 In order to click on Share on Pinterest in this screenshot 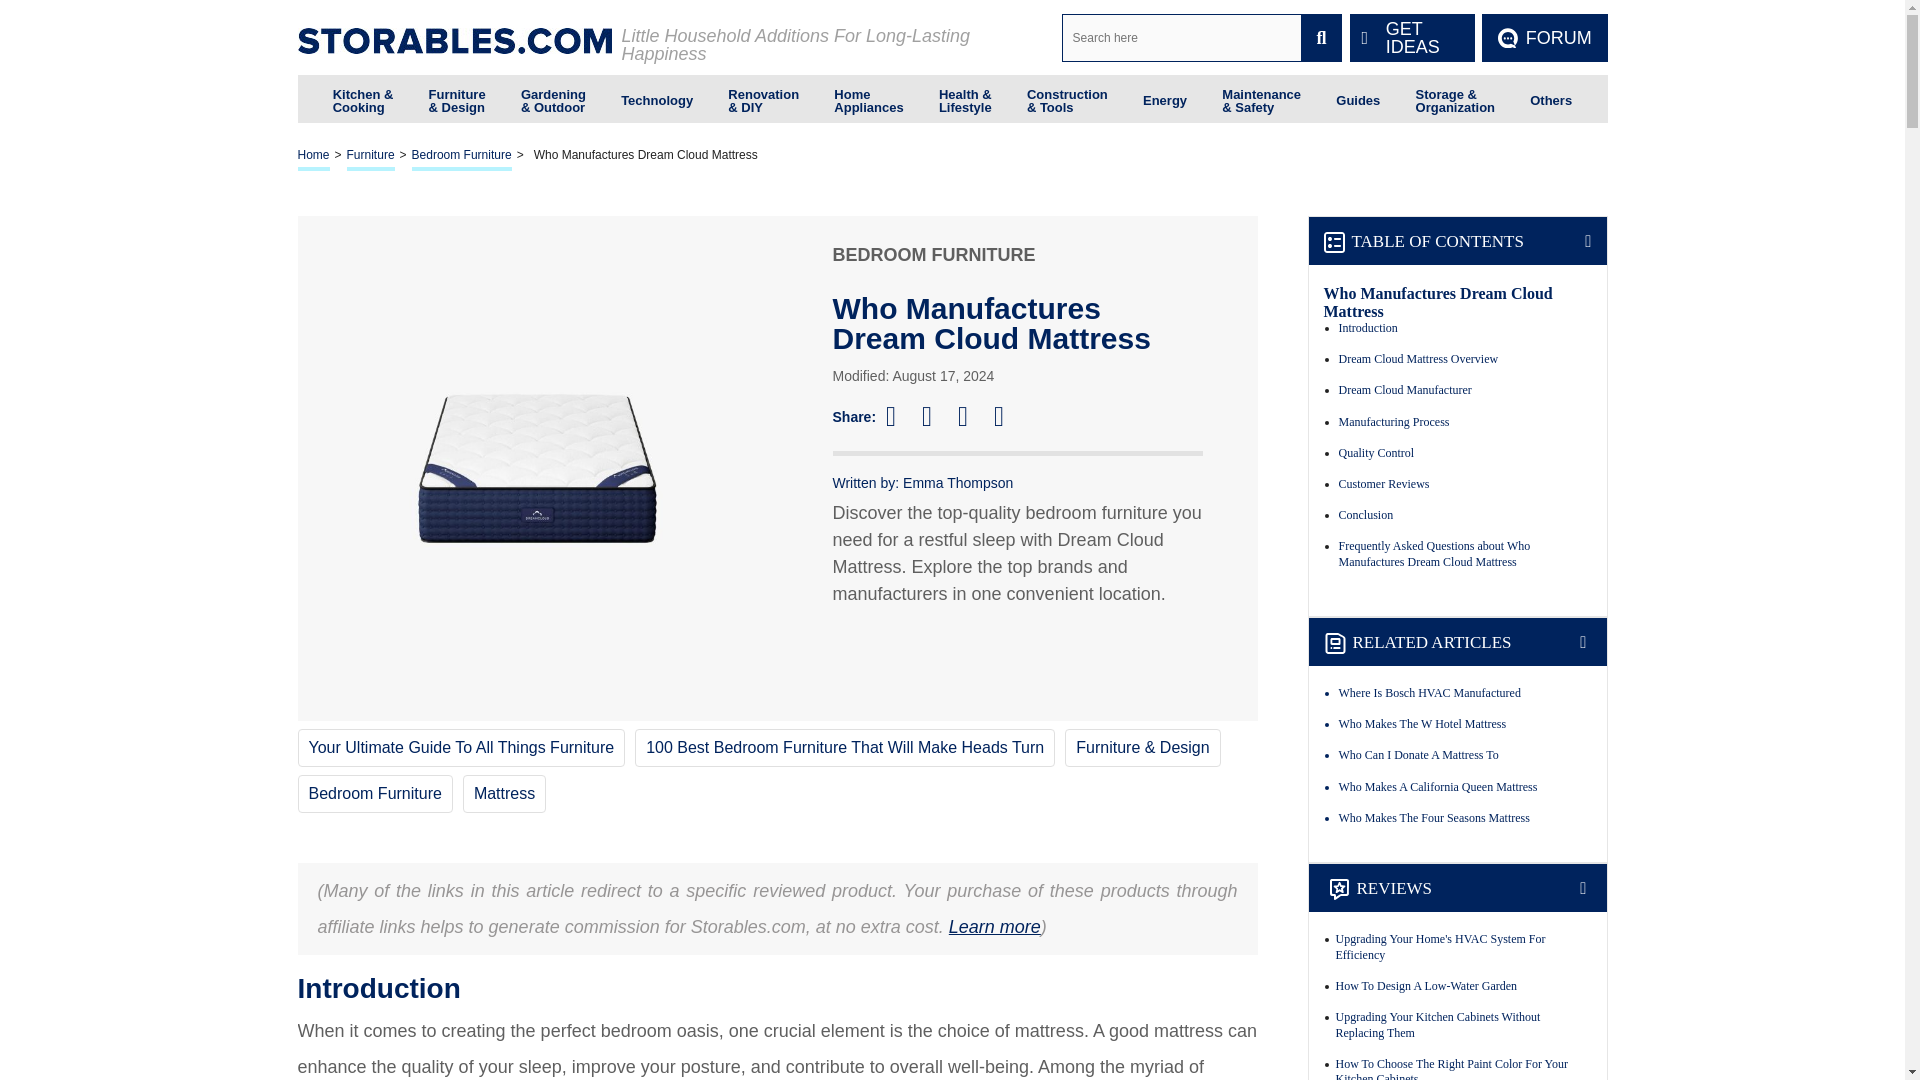, I will do `click(972, 416)`.